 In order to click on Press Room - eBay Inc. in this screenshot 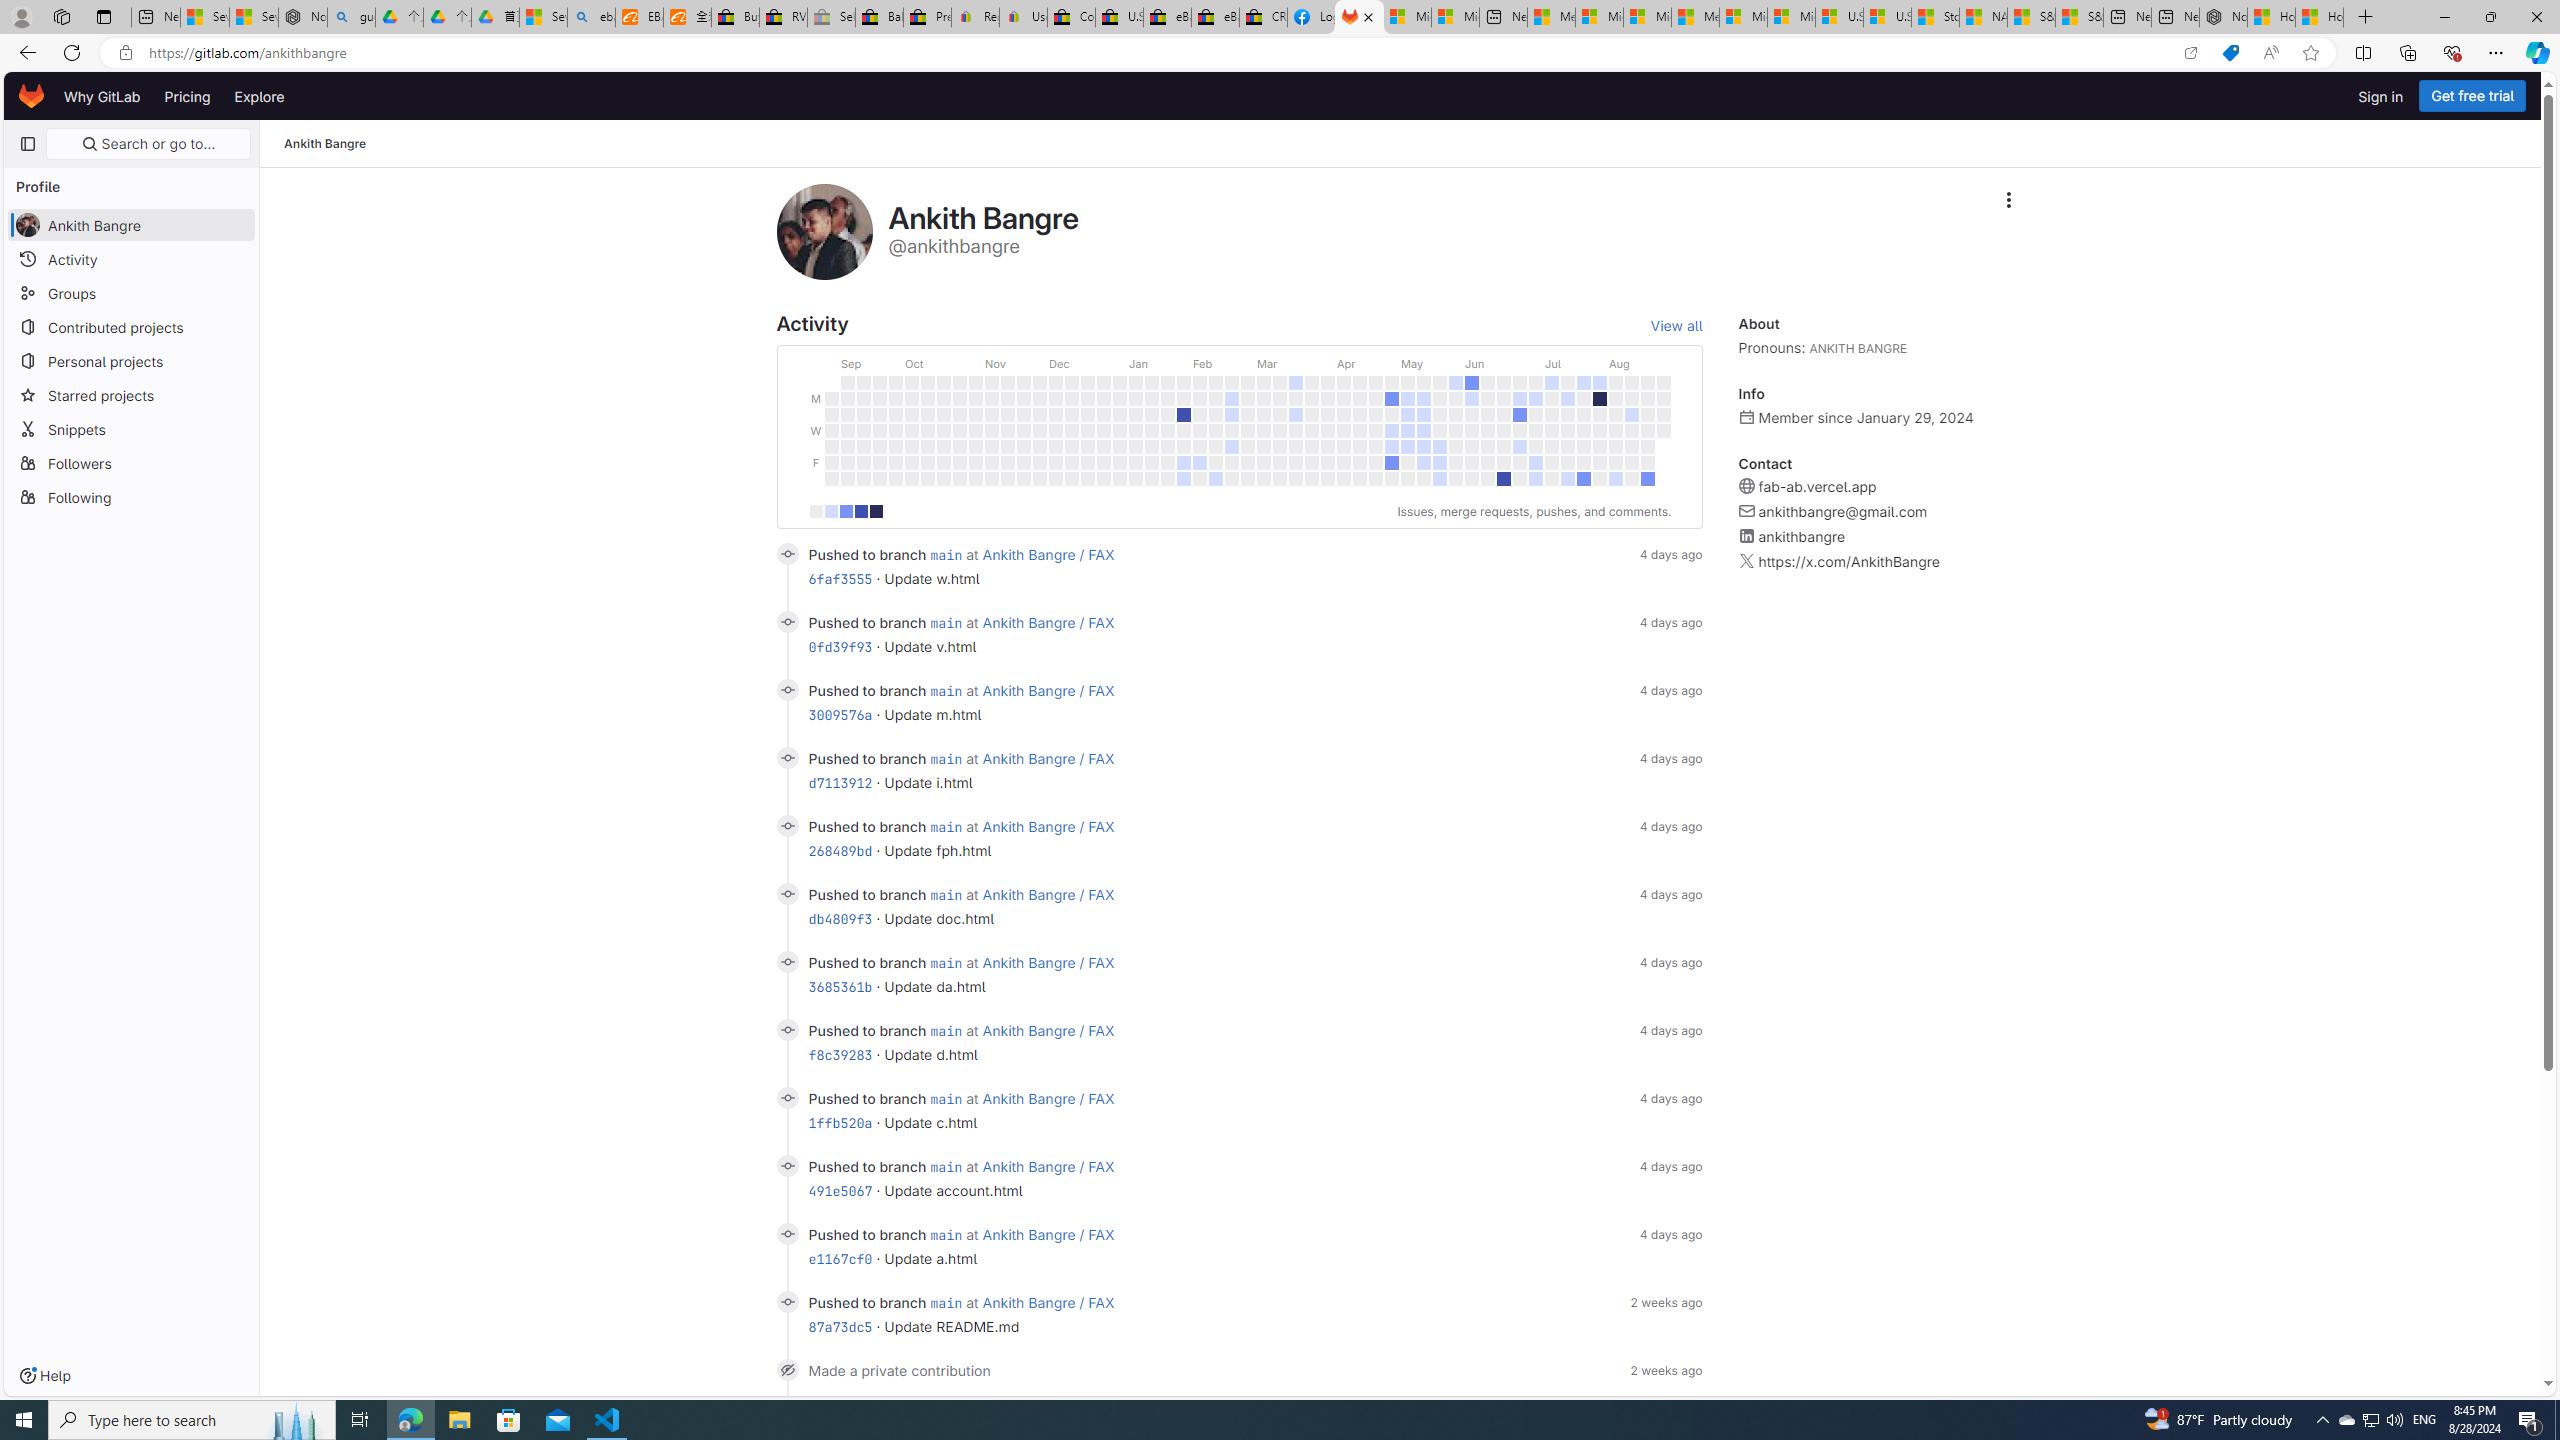, I will do `click(928, 17)`.